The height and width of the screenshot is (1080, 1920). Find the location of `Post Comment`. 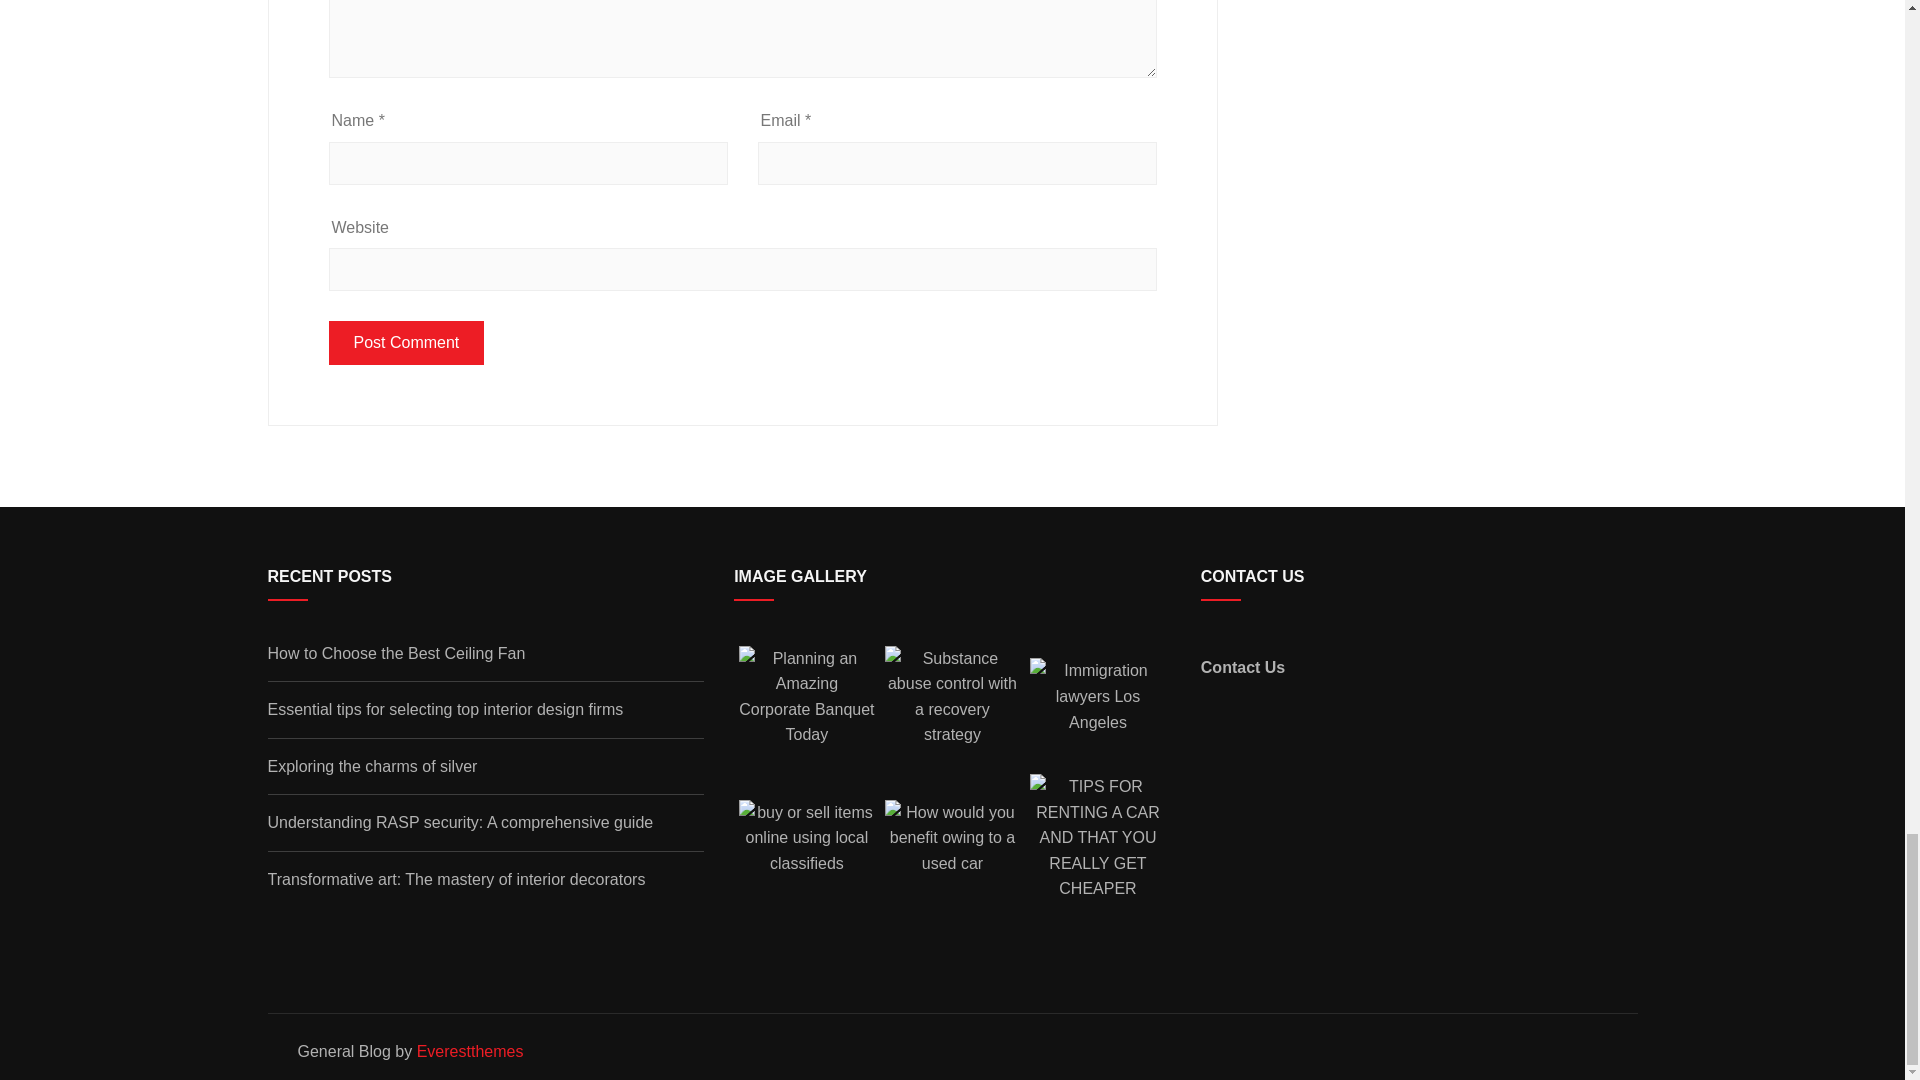

Post Comment is located at coordinates (406, 342).